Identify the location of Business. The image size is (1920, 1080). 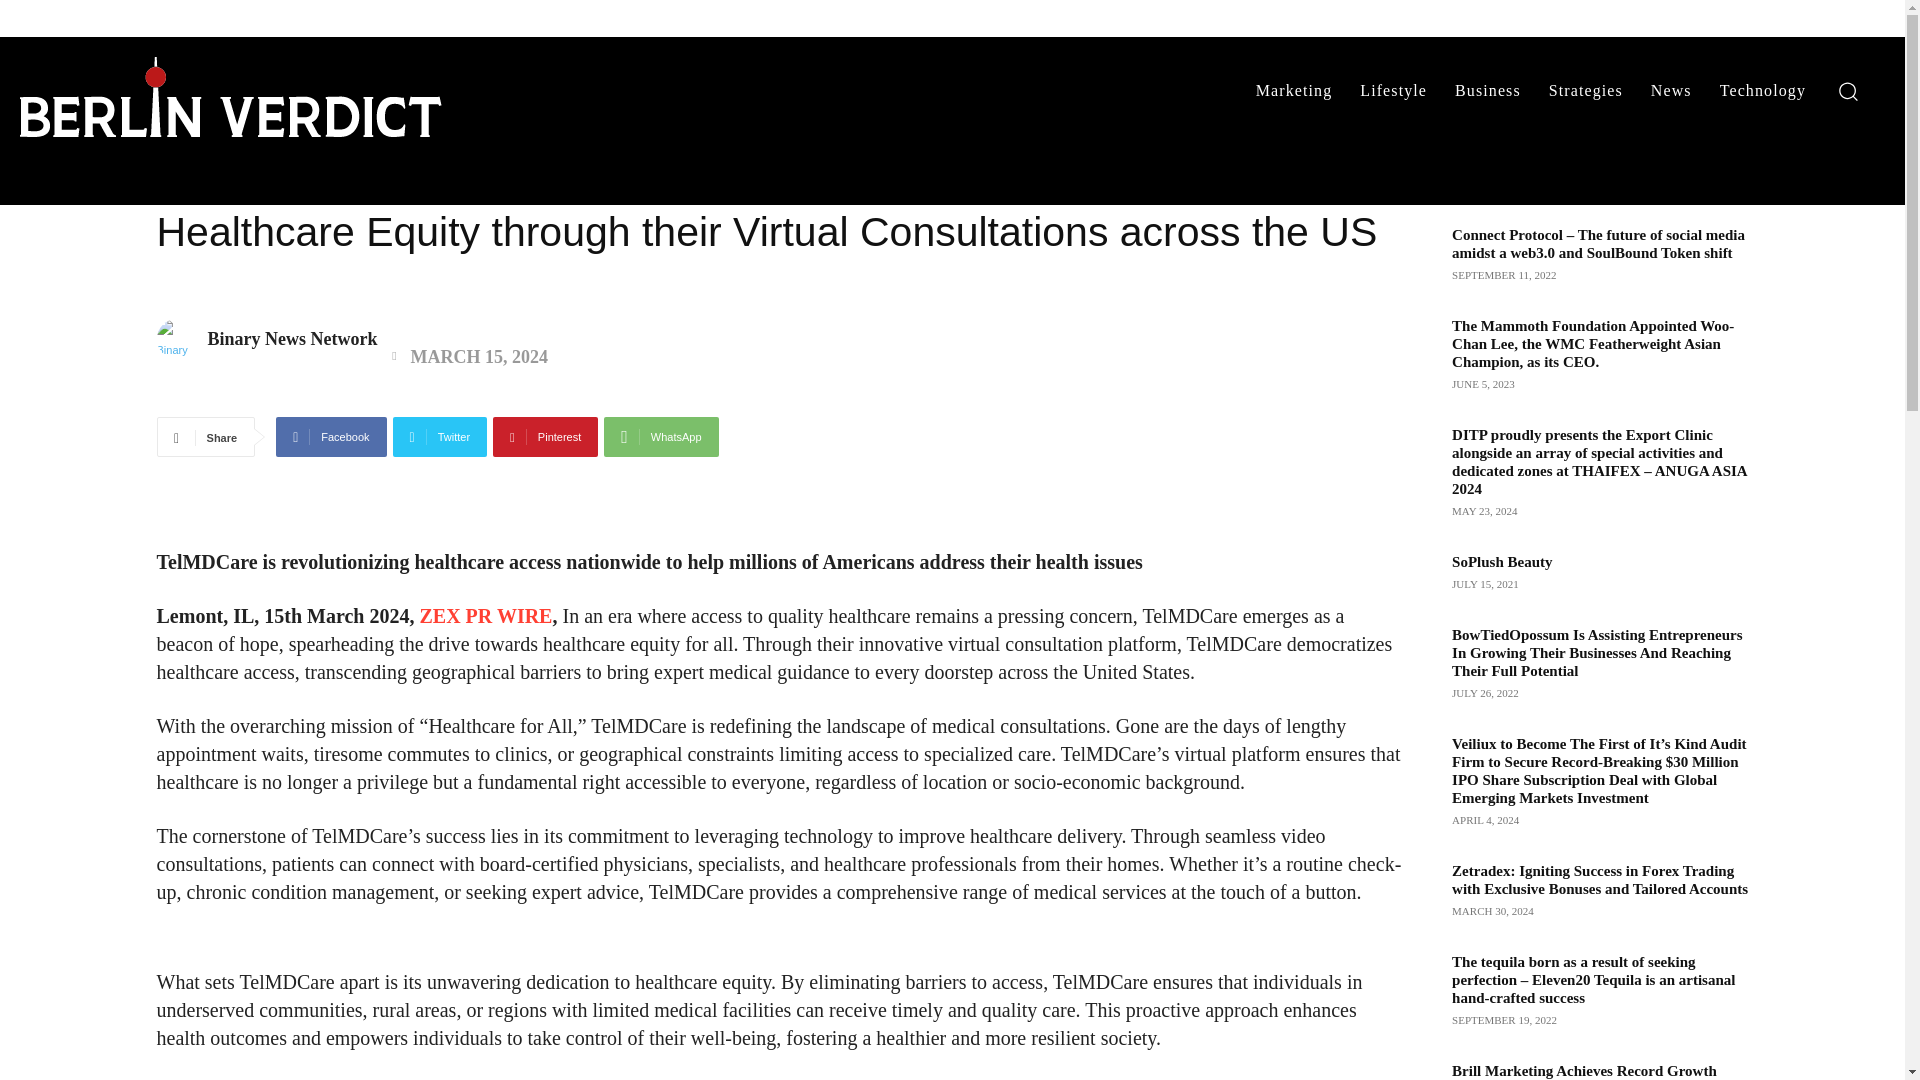
(1488, 90).